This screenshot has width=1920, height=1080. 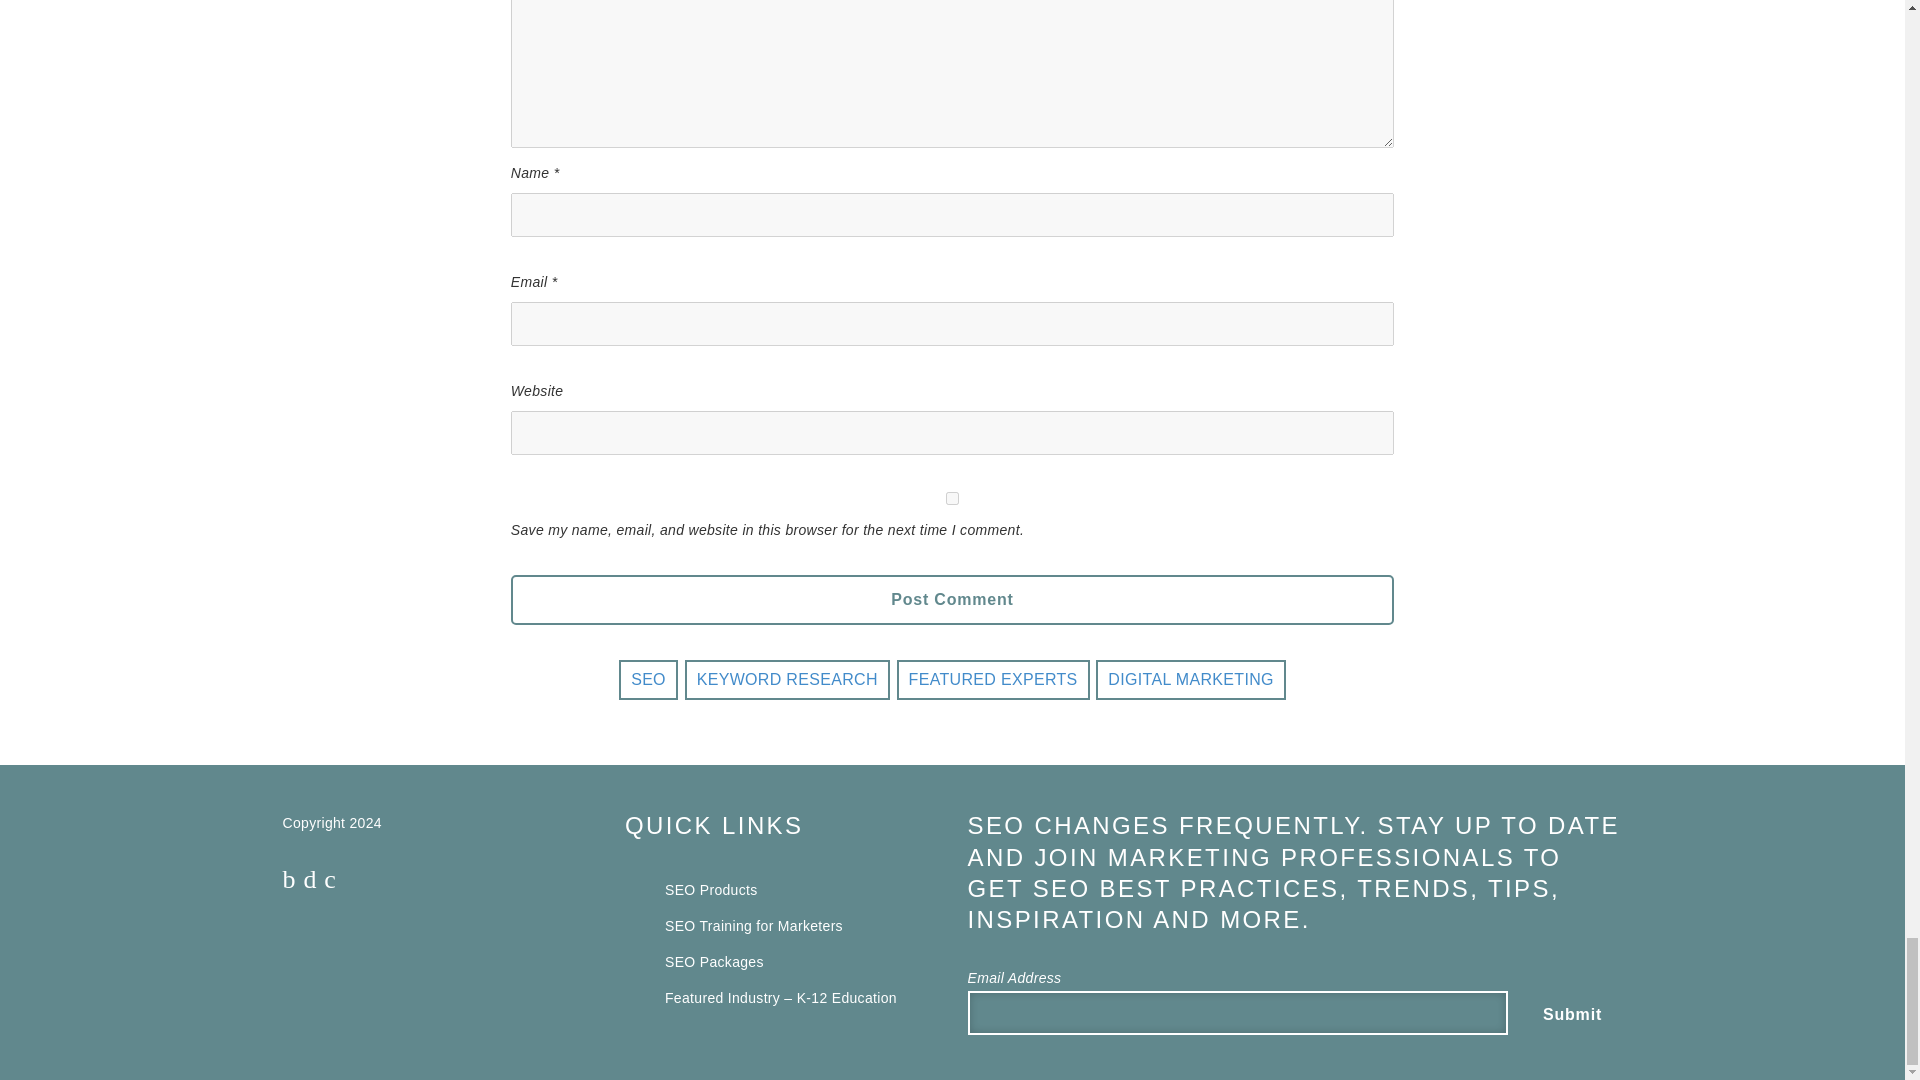 I want to click on FEATURED EXPERTS, so click(x=993, y=679).